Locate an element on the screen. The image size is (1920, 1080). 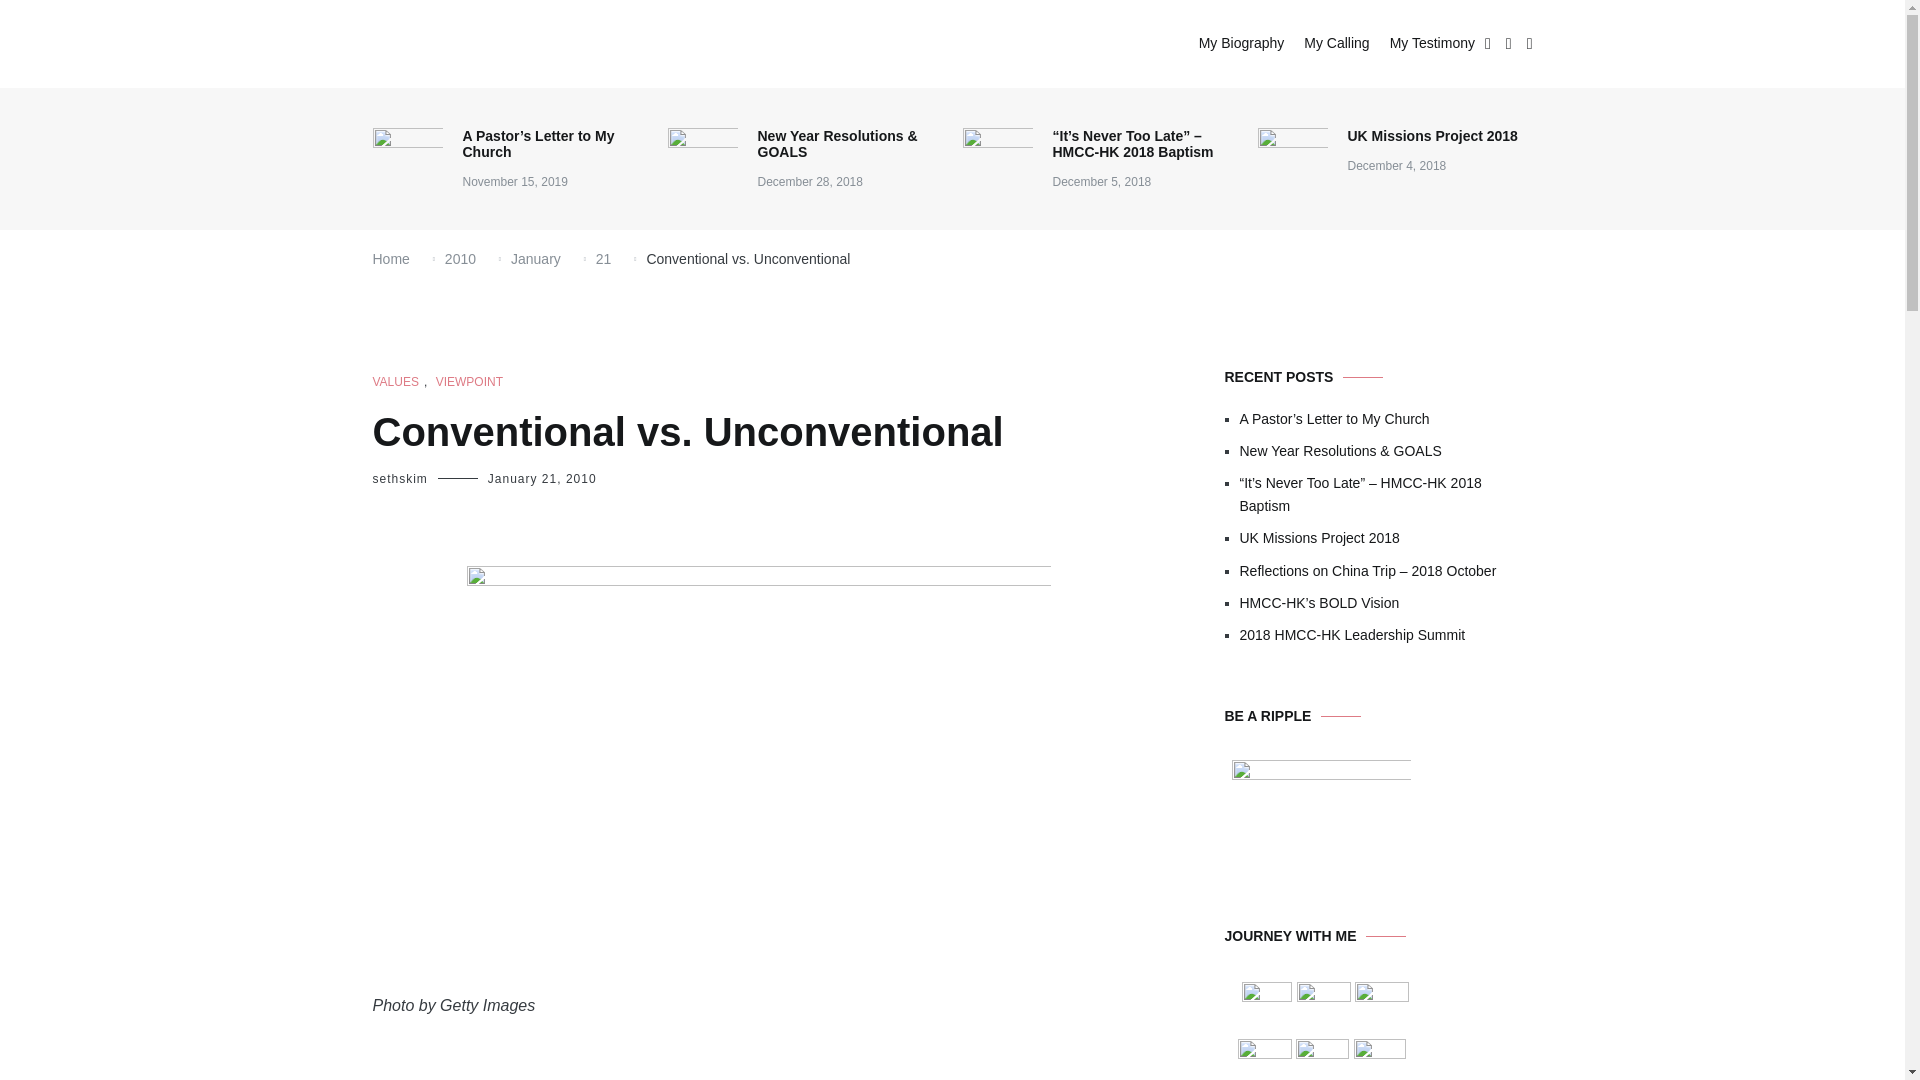
VALUES is located at coordinates (395, 382).